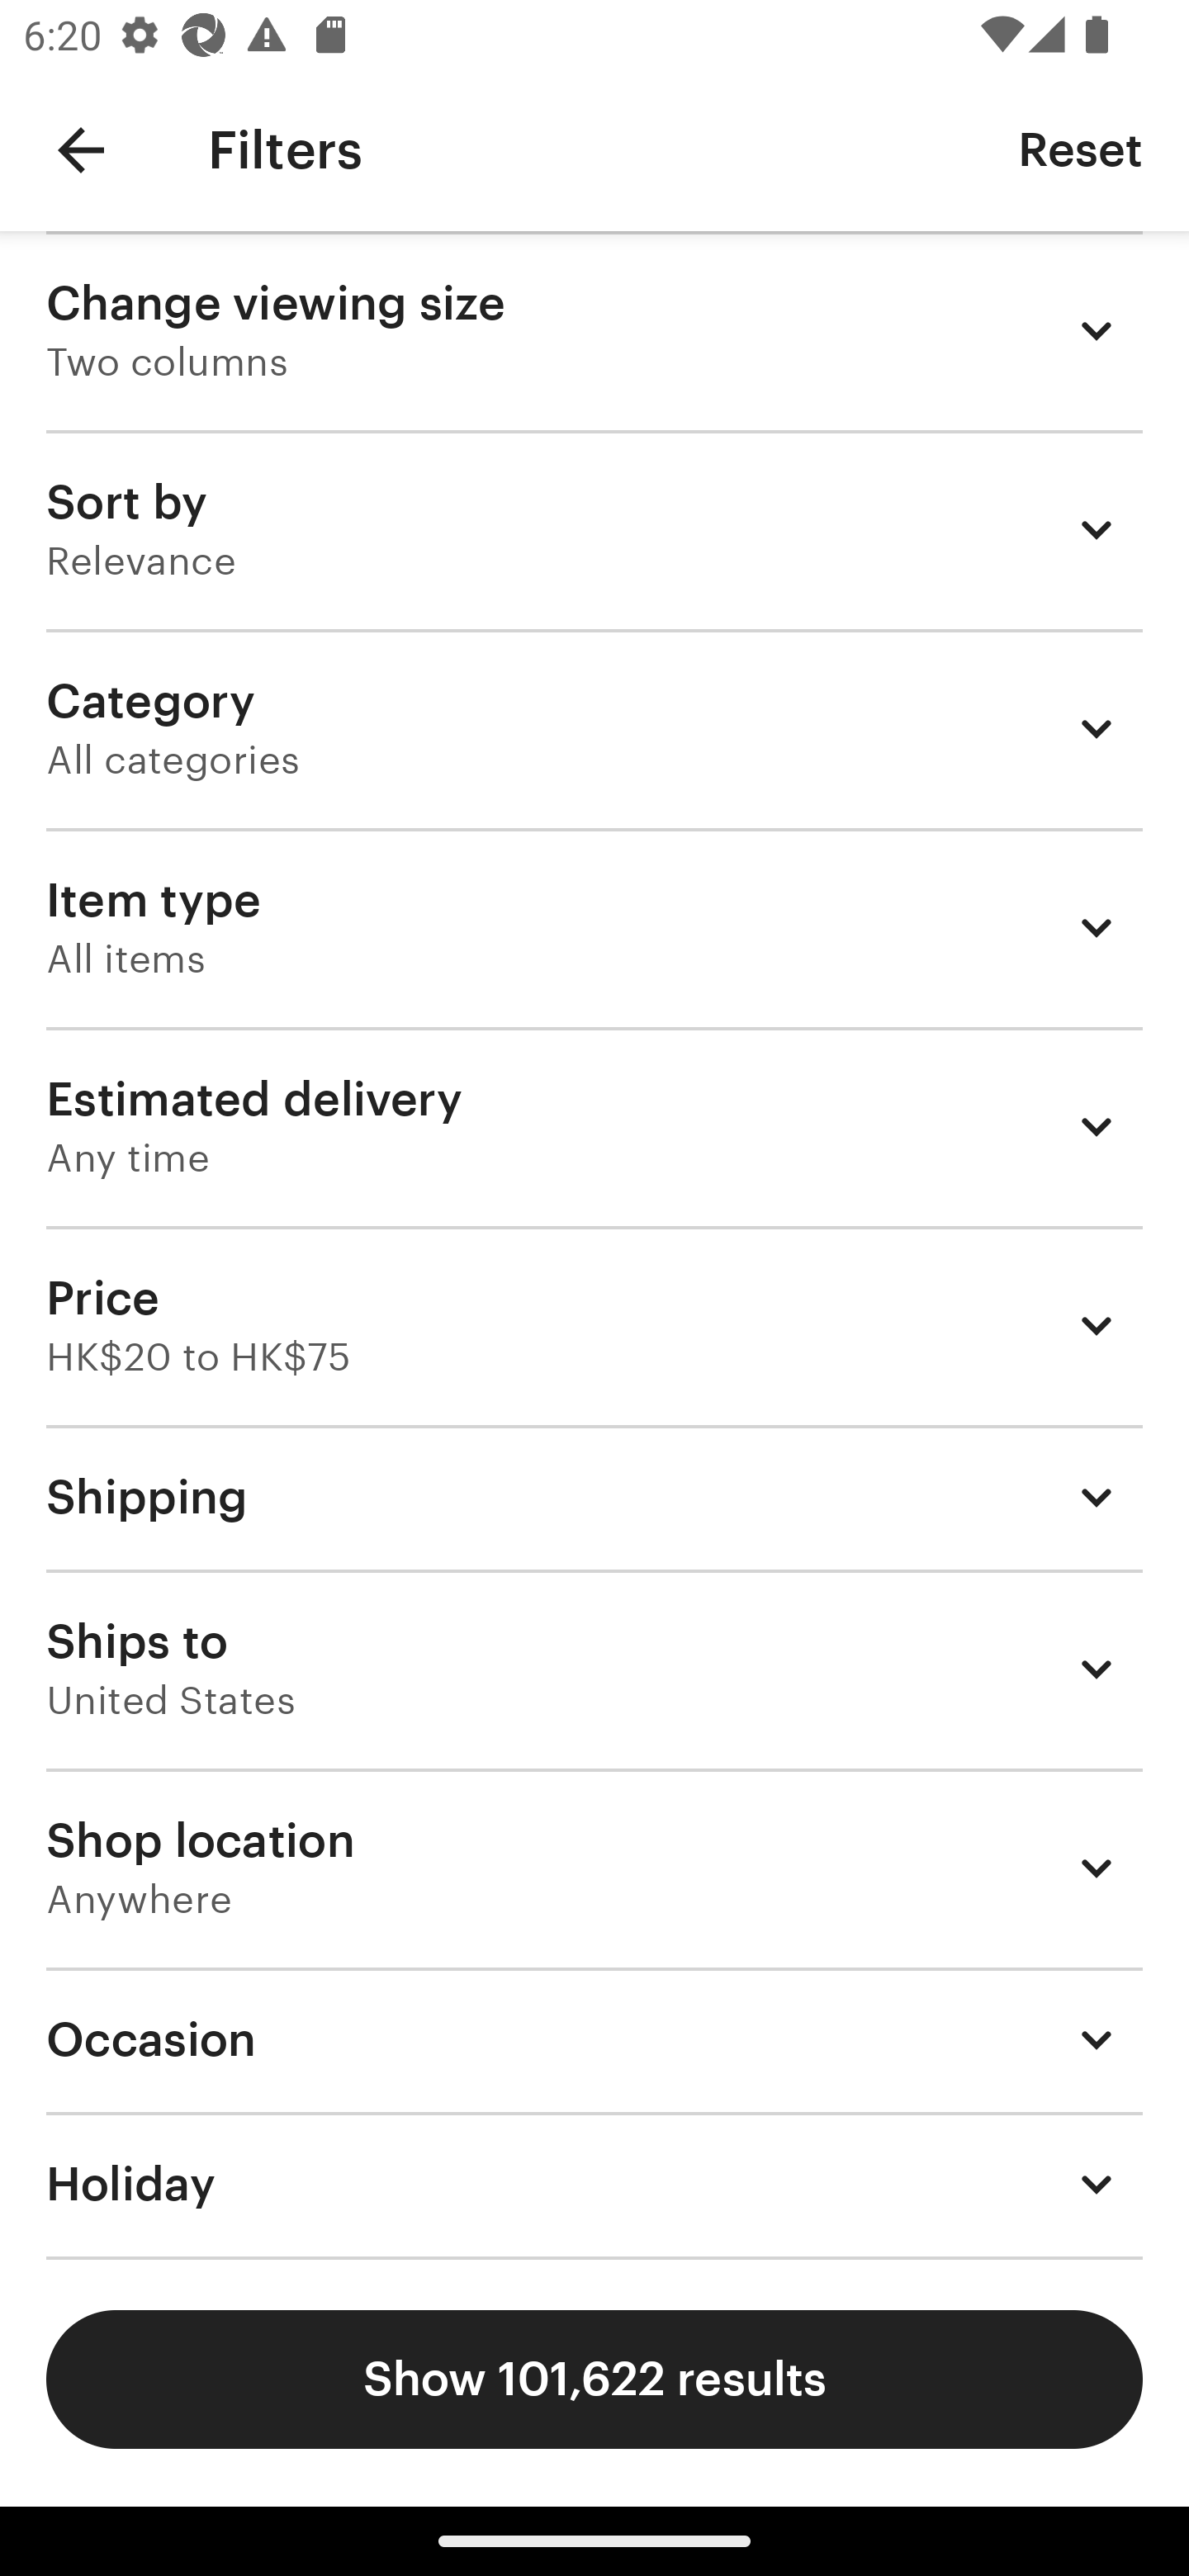  What do you see at coordinates (594, 2039) in the screenshot?
I see `Occasion` at bounding box center [594, 2039].